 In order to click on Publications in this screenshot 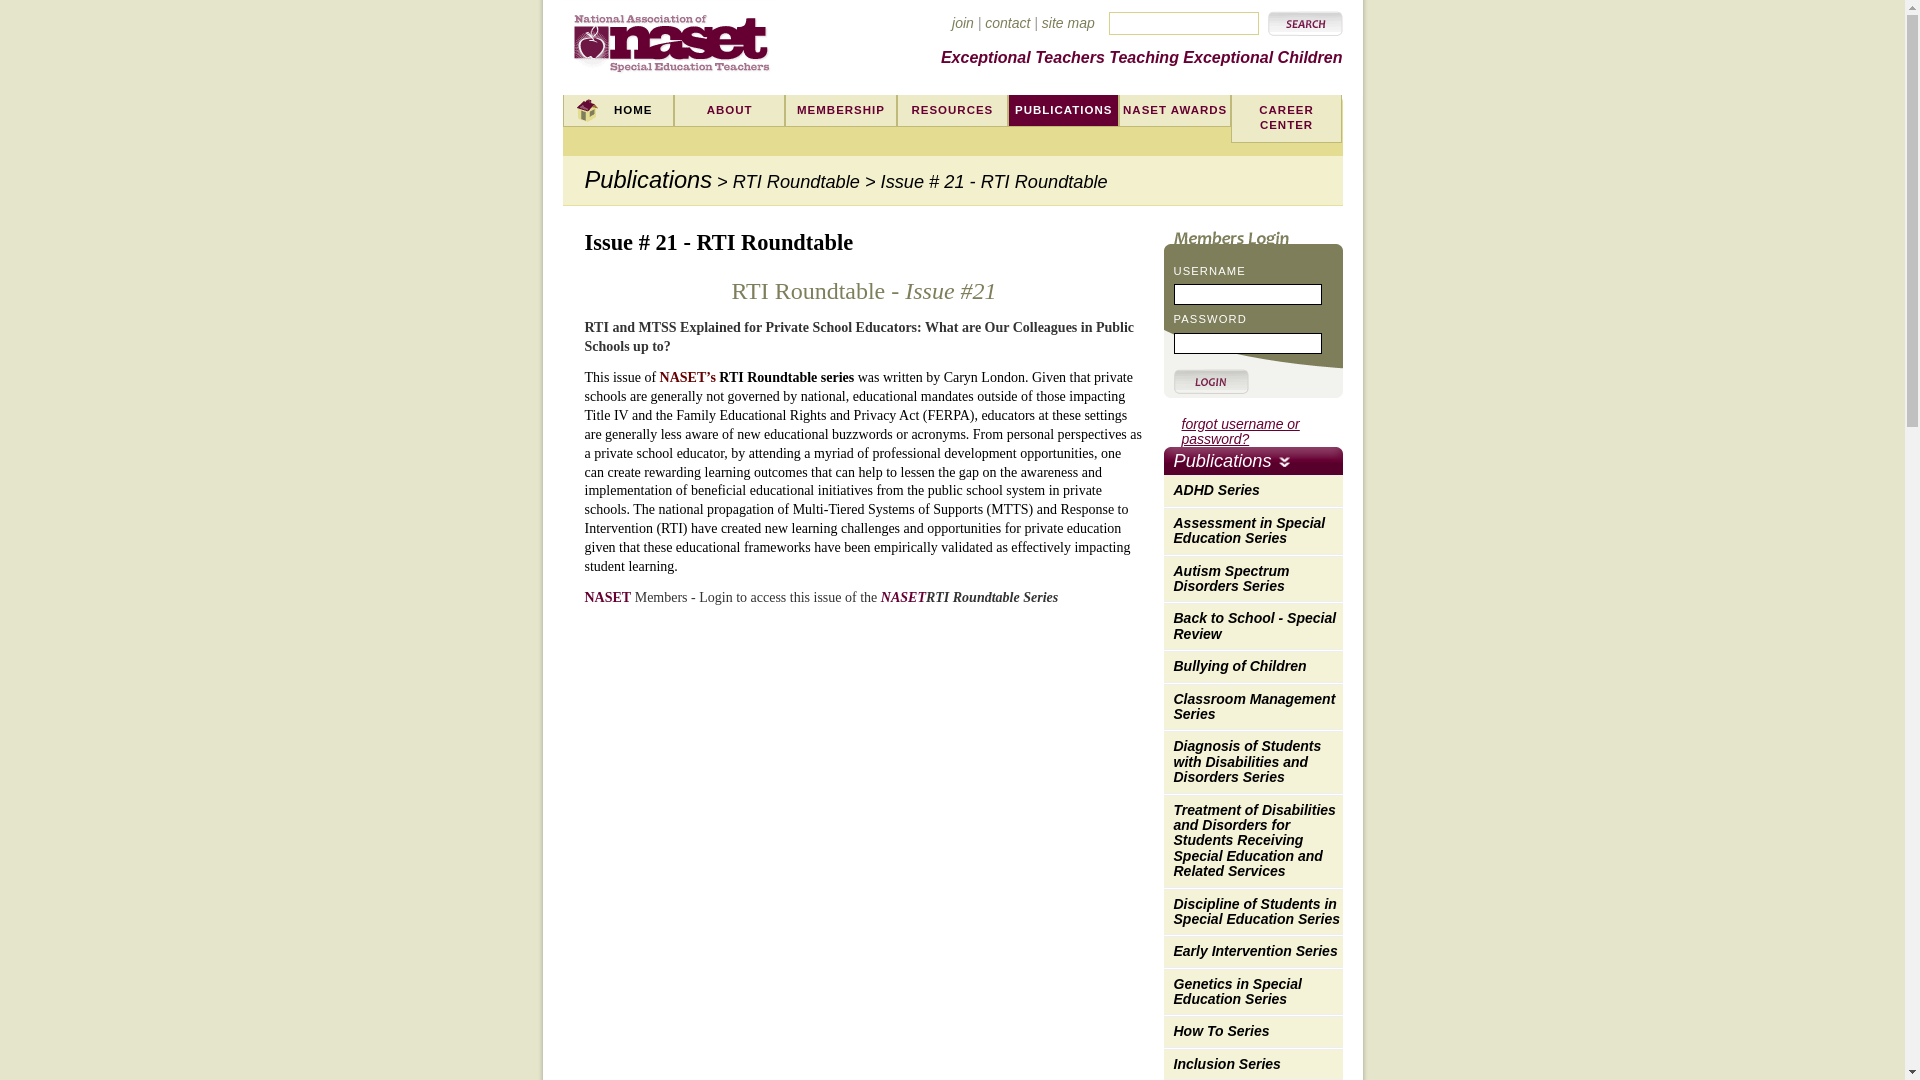, I will do `click(648, 180)`.